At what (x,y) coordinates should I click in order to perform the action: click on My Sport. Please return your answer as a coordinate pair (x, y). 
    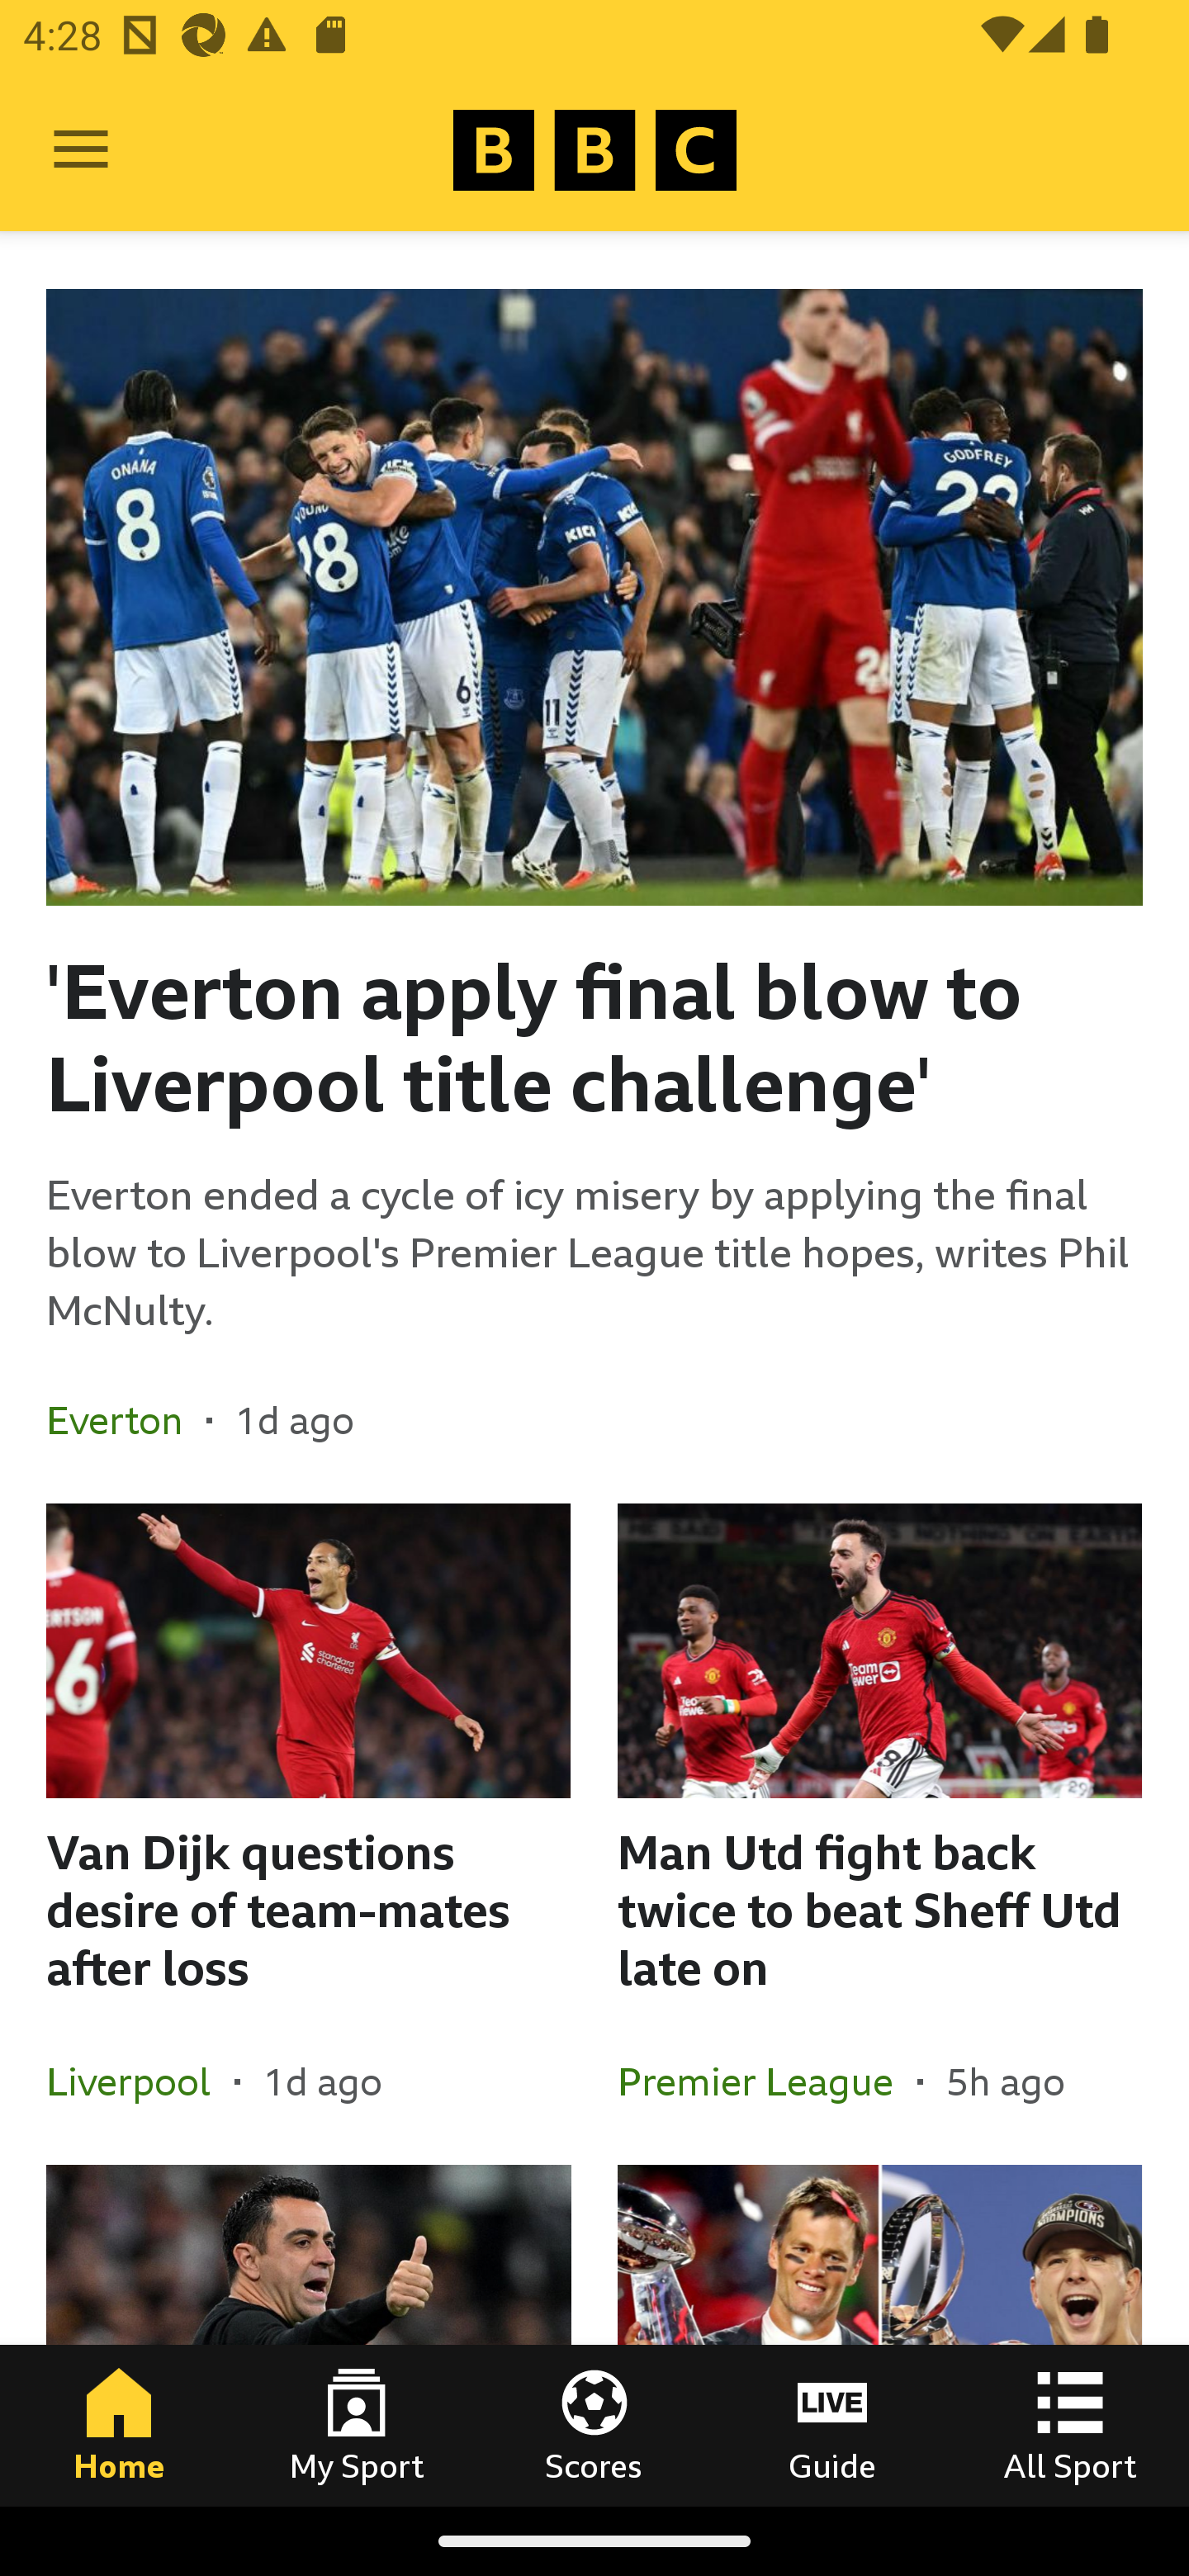
    Looking at the image, I should click on (357, 2425).